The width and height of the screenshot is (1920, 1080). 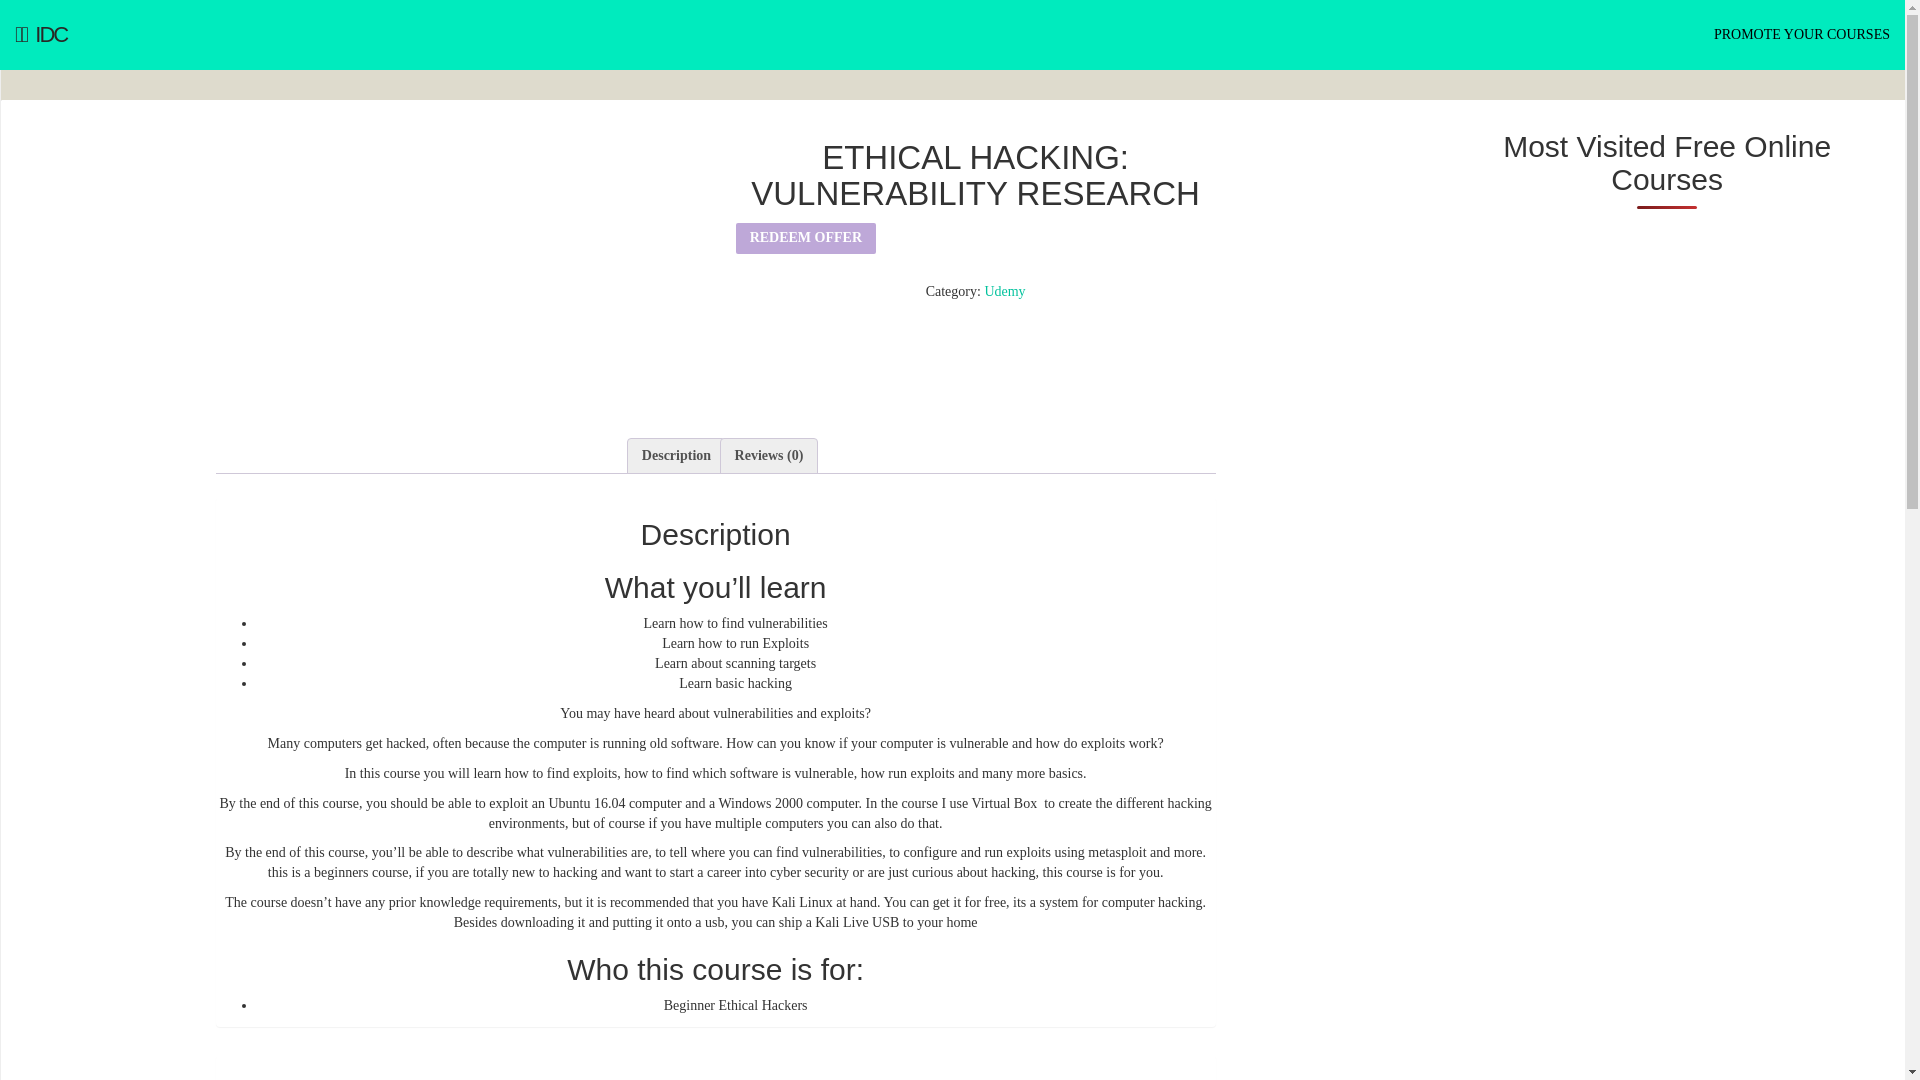 What do you see at coordinates (1004, 292) in the screenshot?
I see `Udemy` at bounding box center [1004, 292].